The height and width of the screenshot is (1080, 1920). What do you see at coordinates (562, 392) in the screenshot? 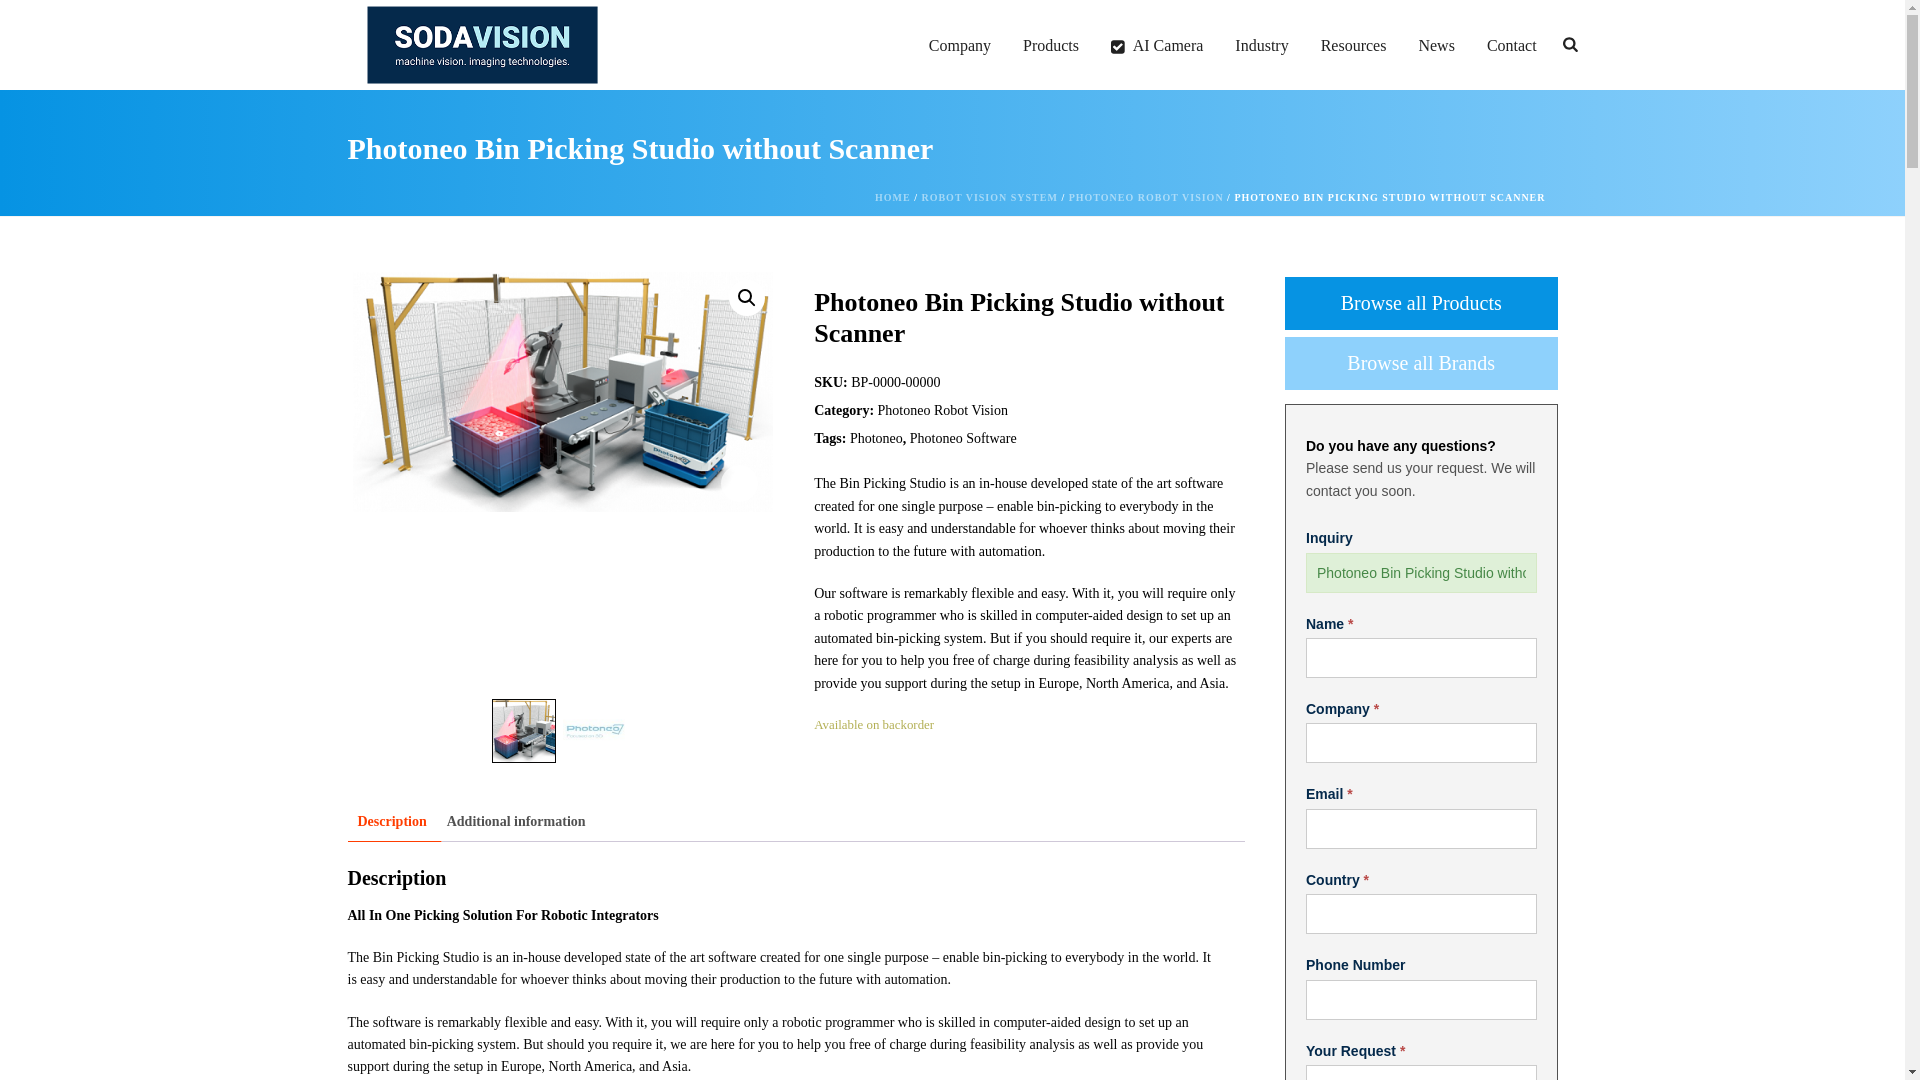
I see `bin-picking-studio-without-scanner-e1677224607183-1.png` at bounding box center [562, 392].